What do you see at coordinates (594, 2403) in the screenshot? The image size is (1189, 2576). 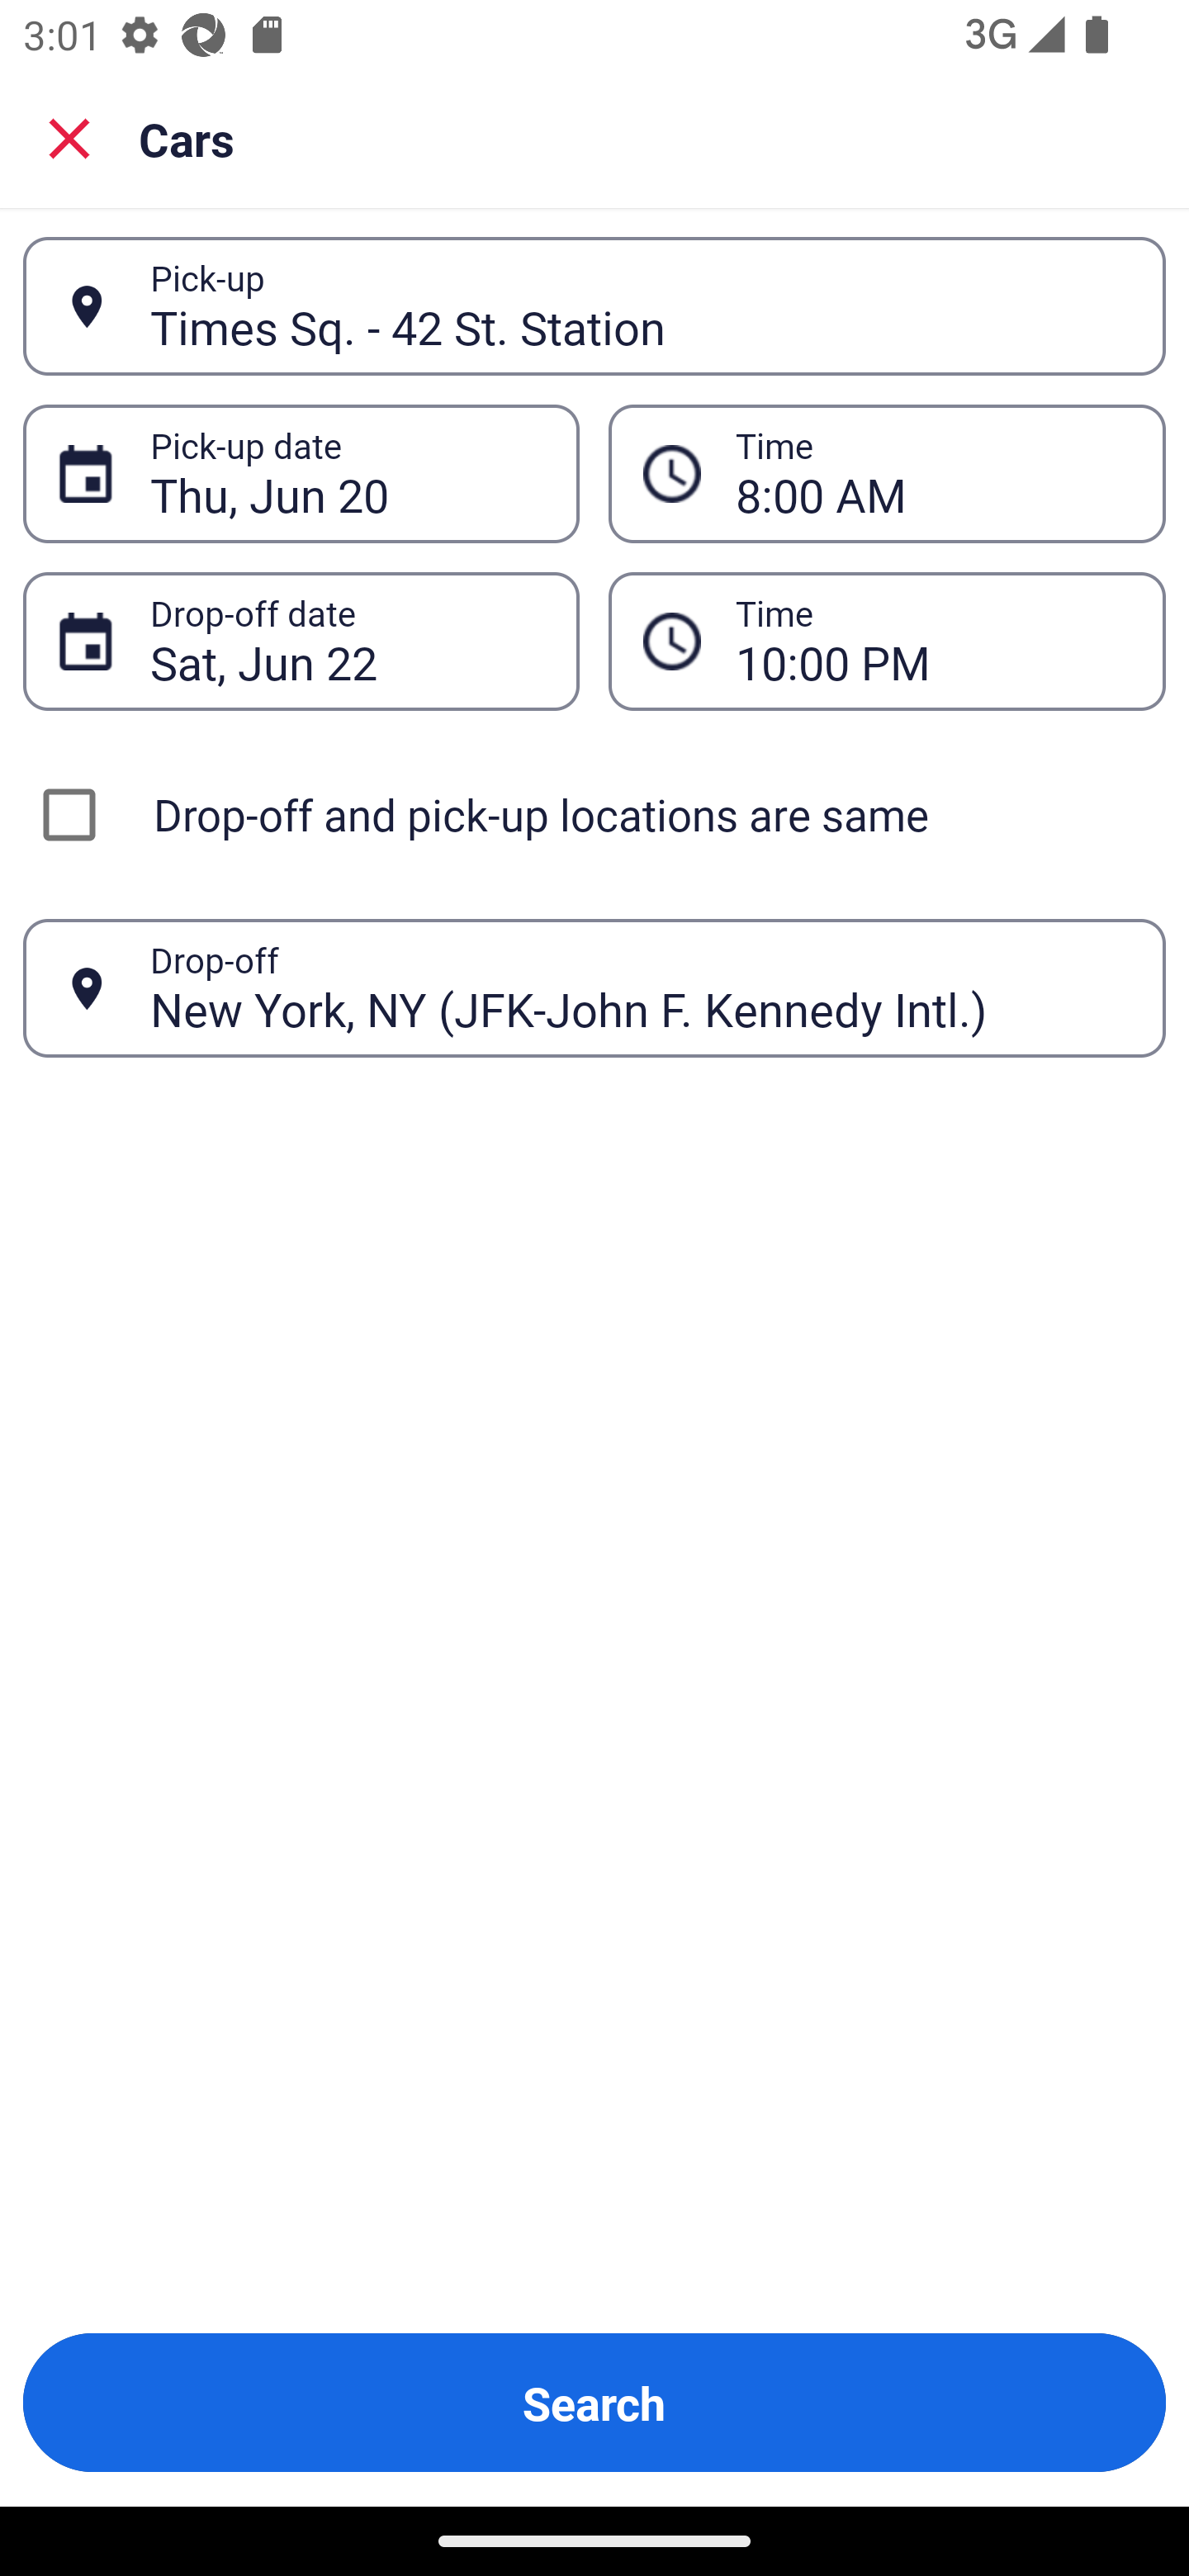 I see `Search Button Search` at bounding box center [594, 2403].